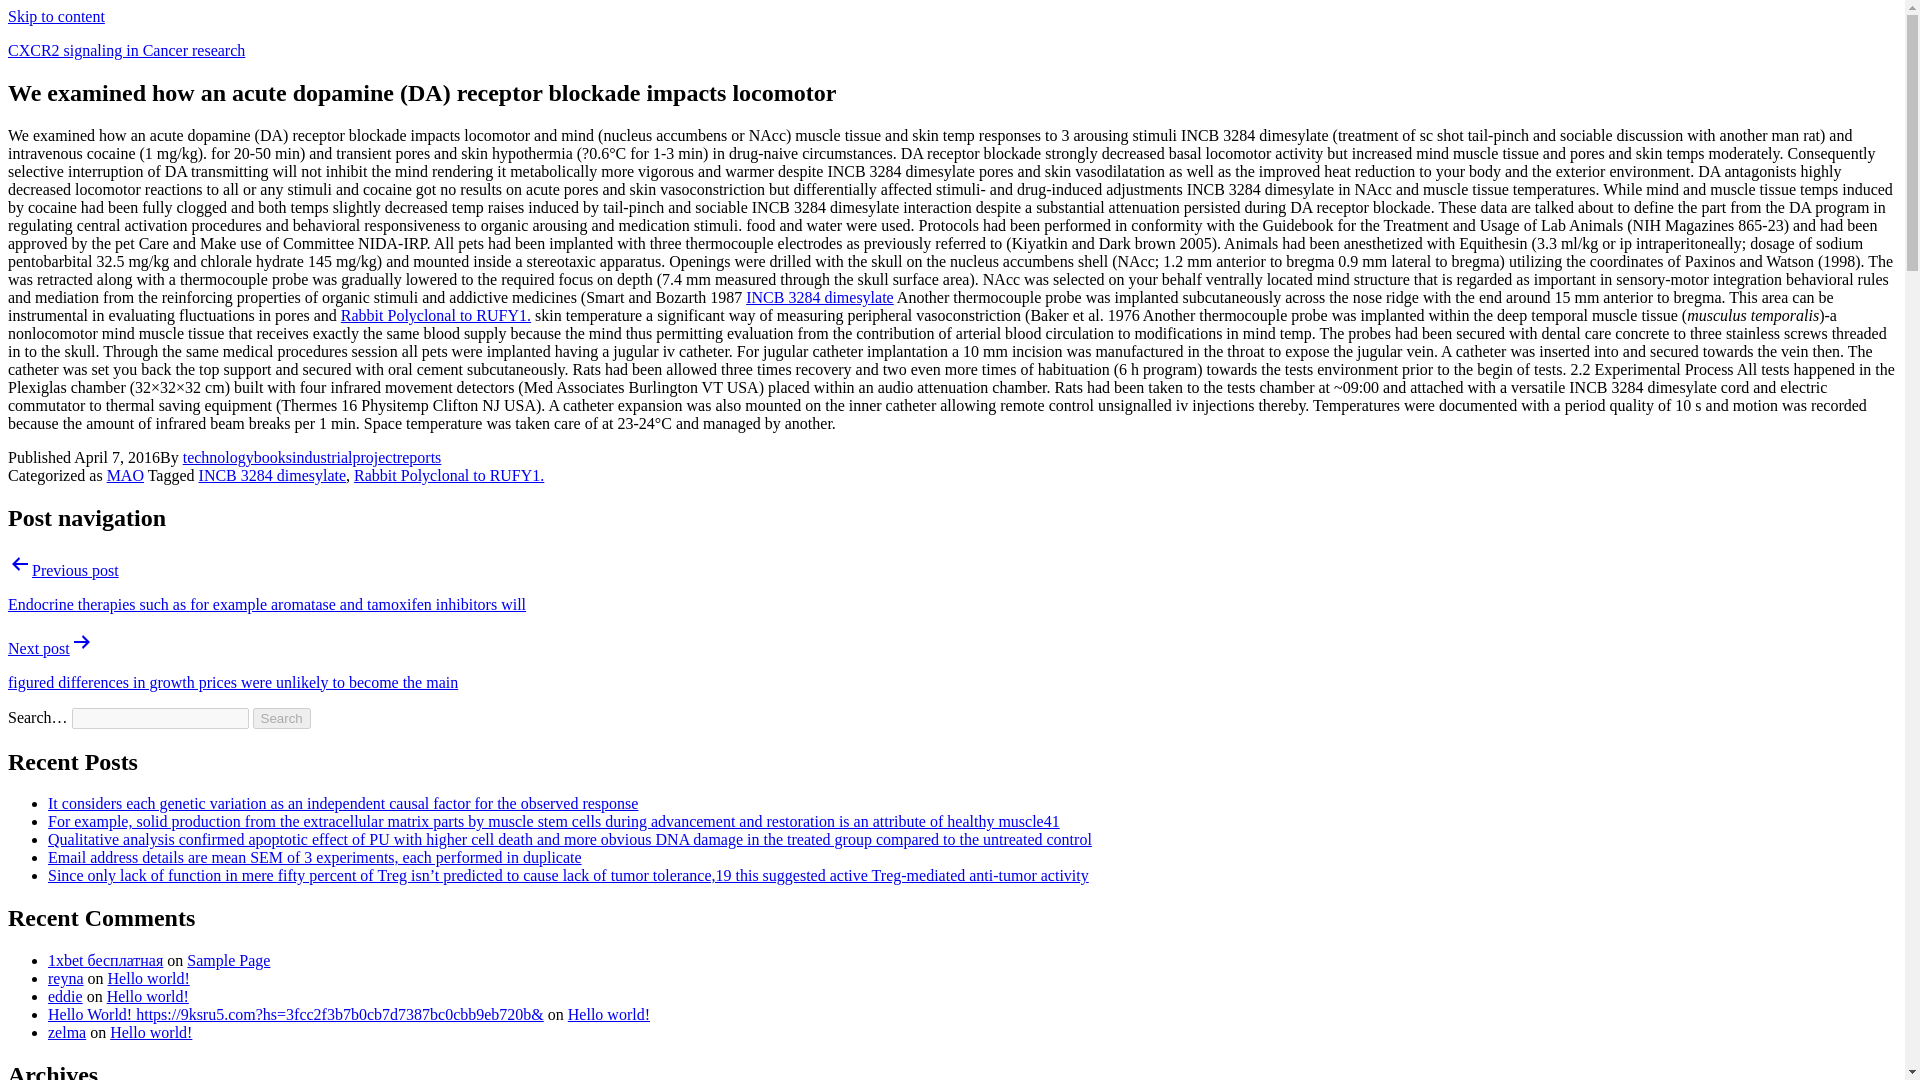 The image size is (1920, 1080). What do you see at coordinates (65, 996) in the screenshot?
I see `eddie` at bounding box center [65, 996].